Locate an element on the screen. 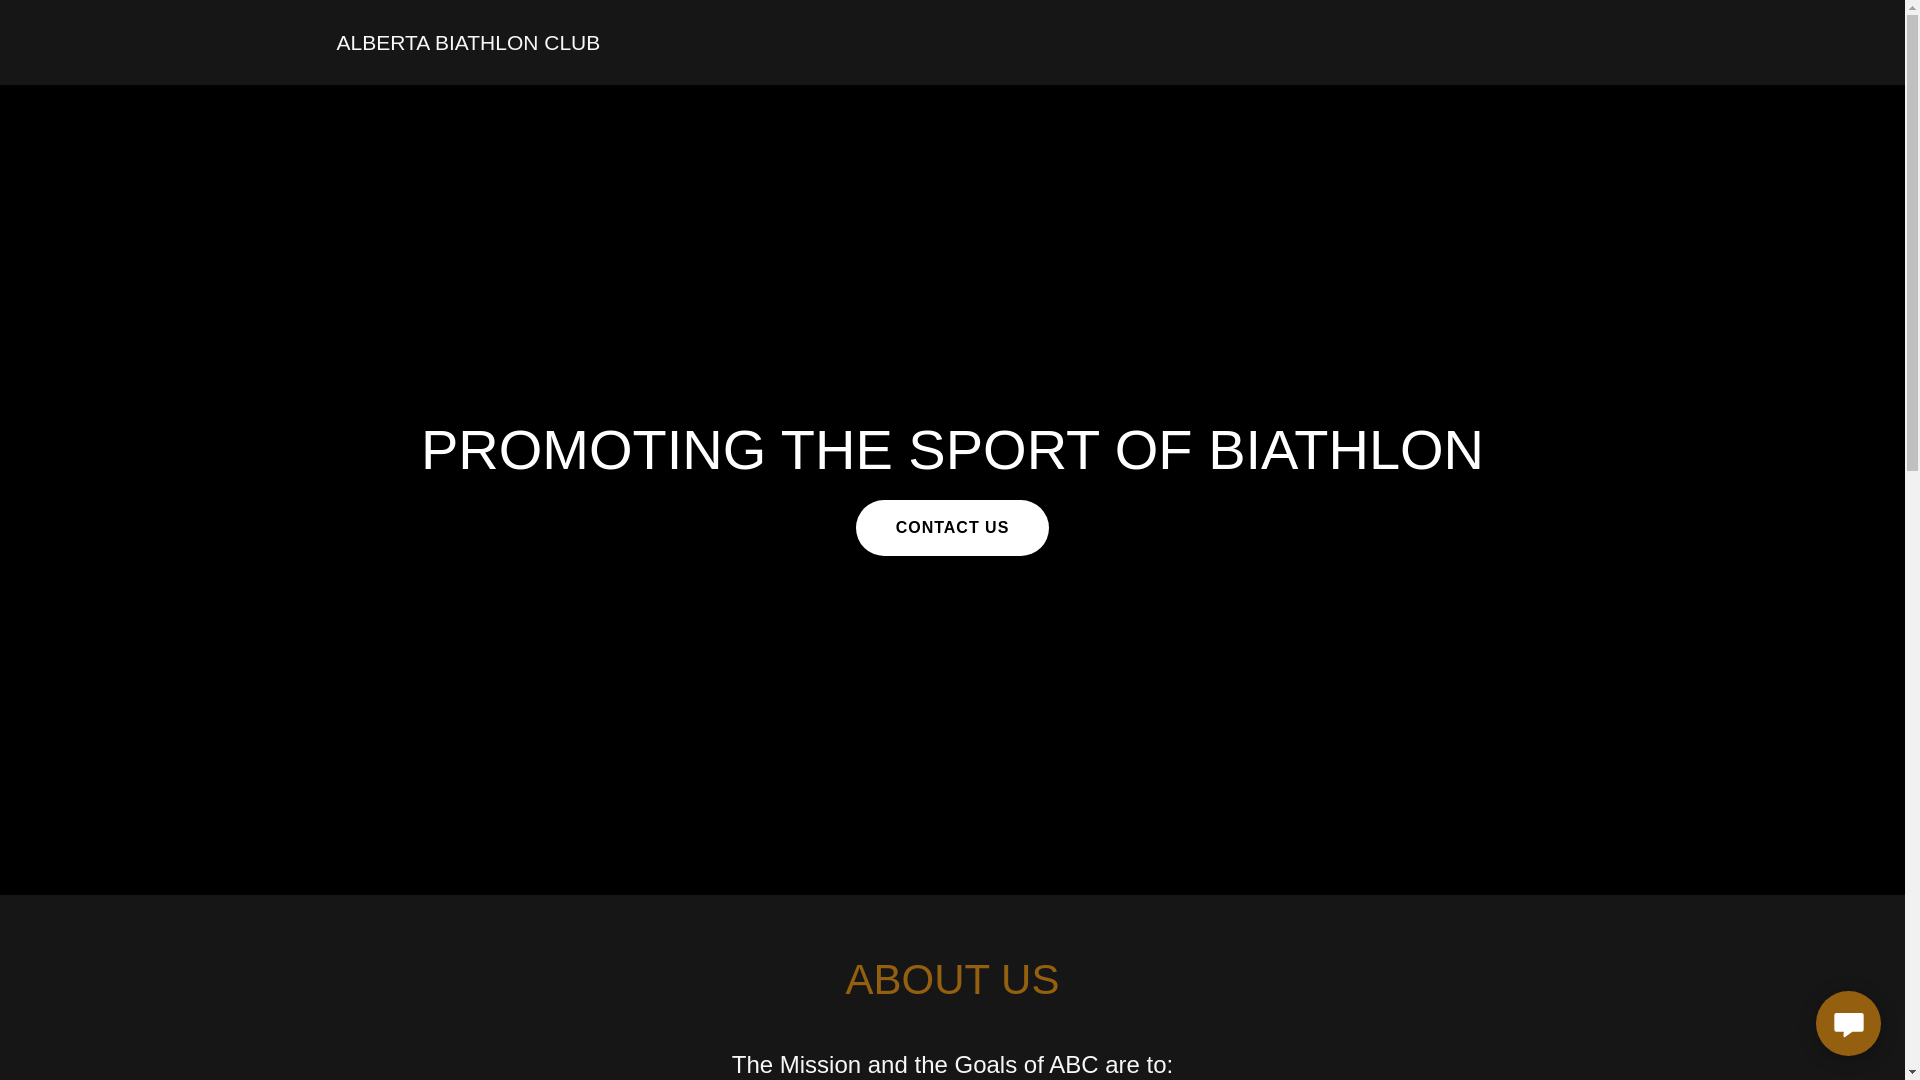 The width and height of the screenshot is (1920, 1080). CONTACT US is located at coordinates (953, 528).